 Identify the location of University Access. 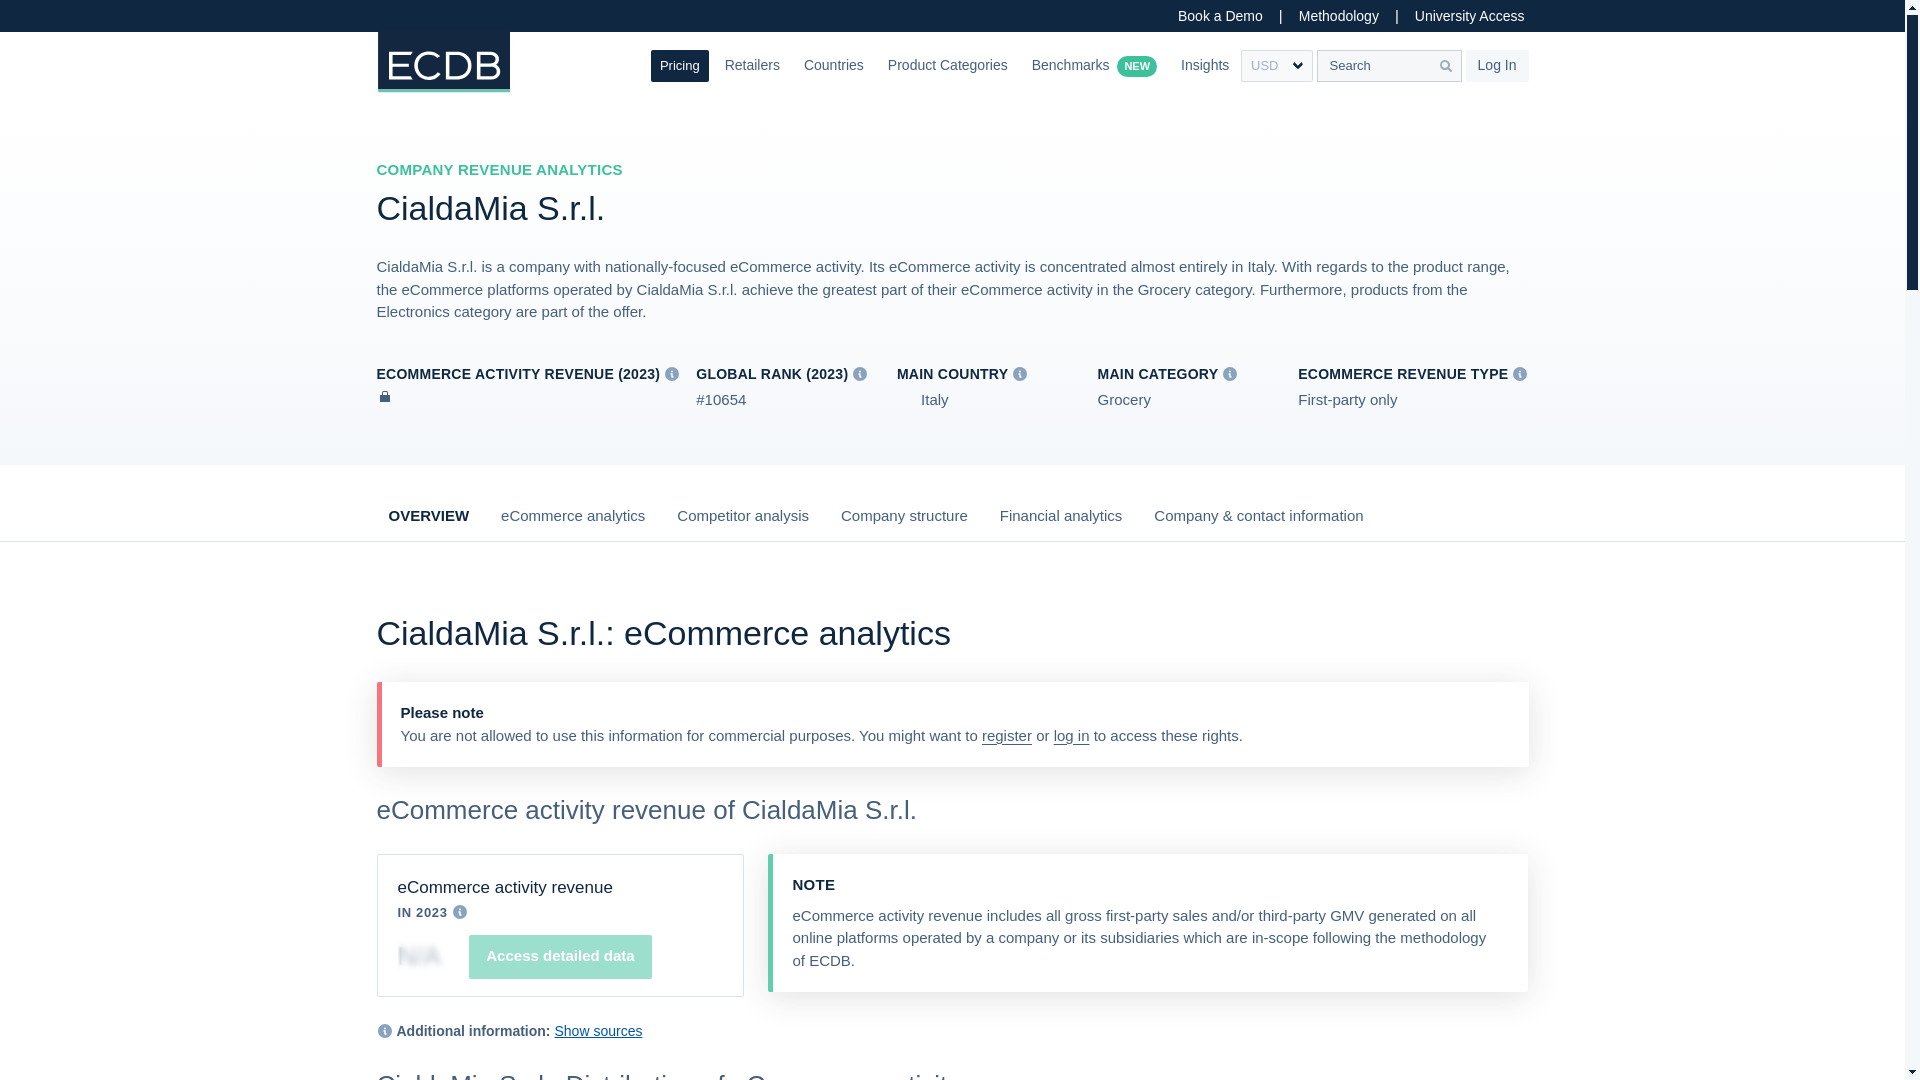
(1470, 16).